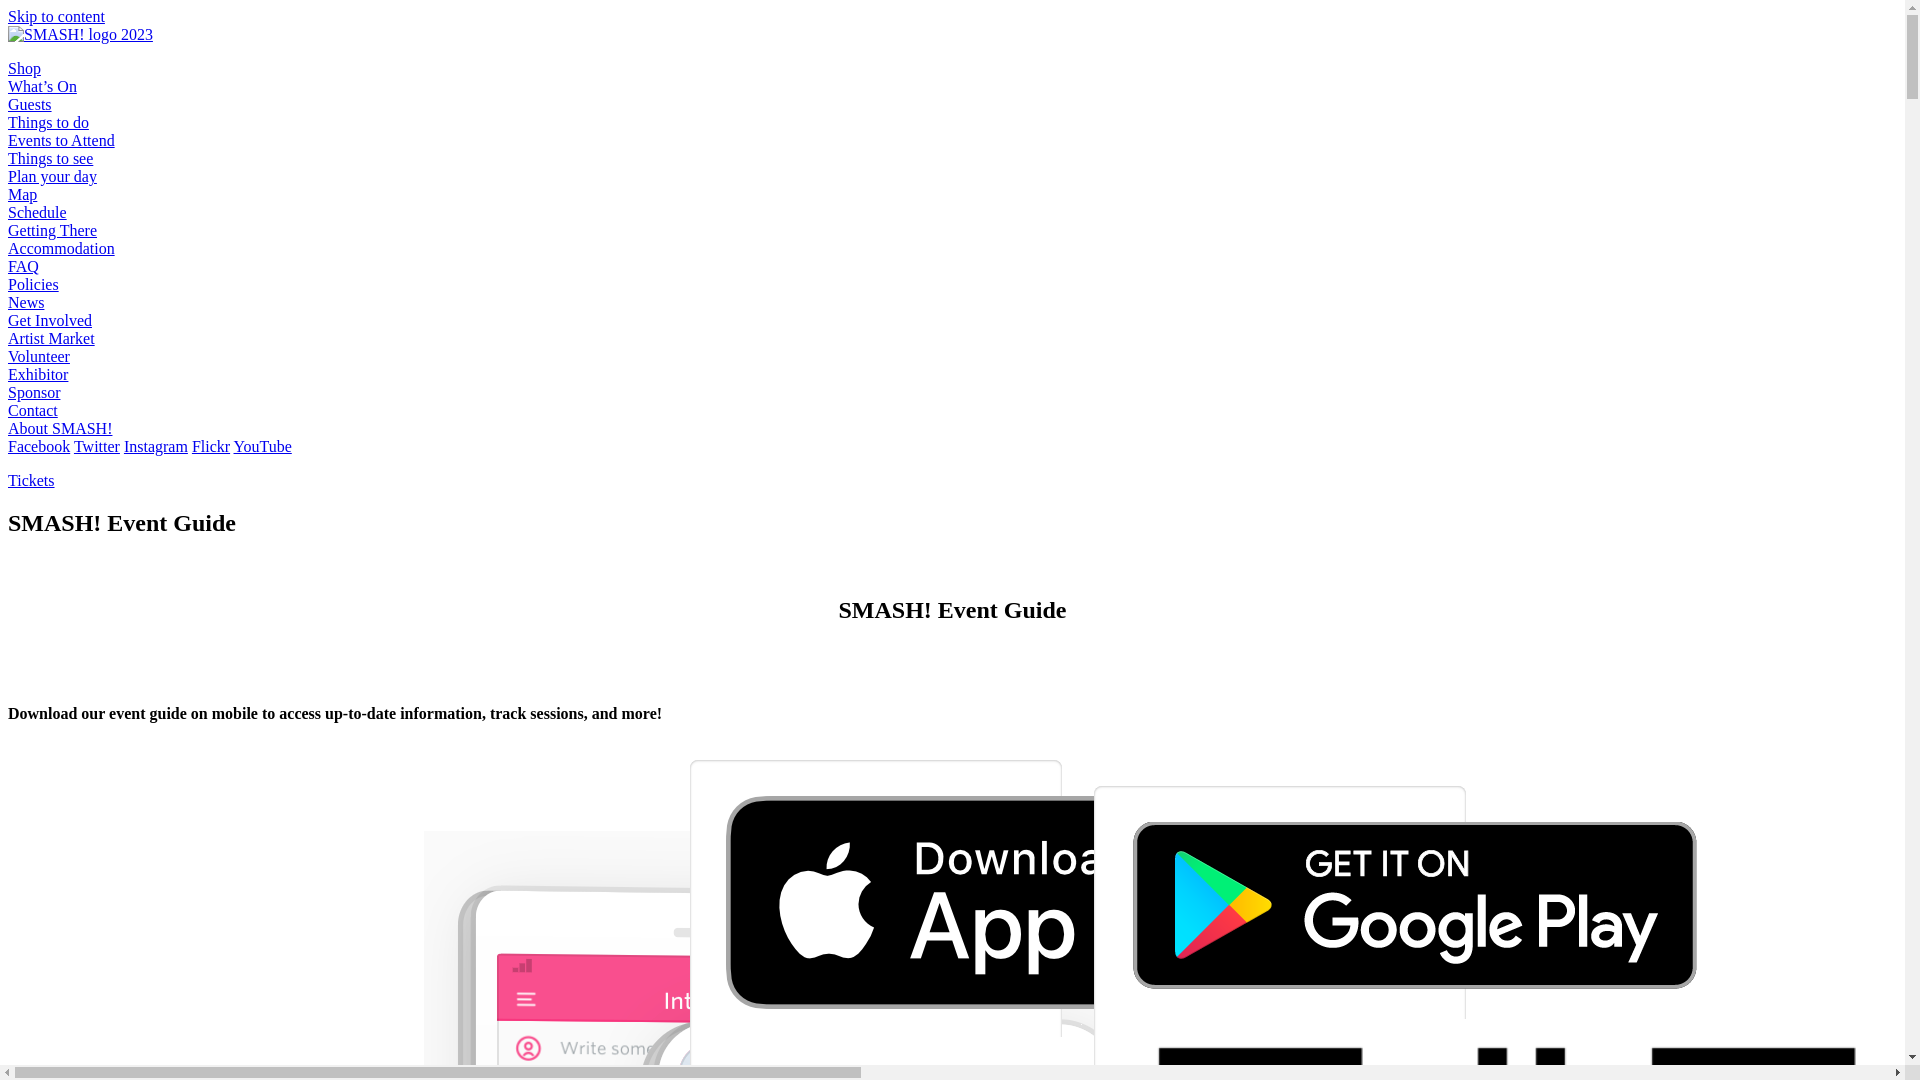 This screenshot has height=1080, width=1920. I want to click on Map, so click(22, 194).